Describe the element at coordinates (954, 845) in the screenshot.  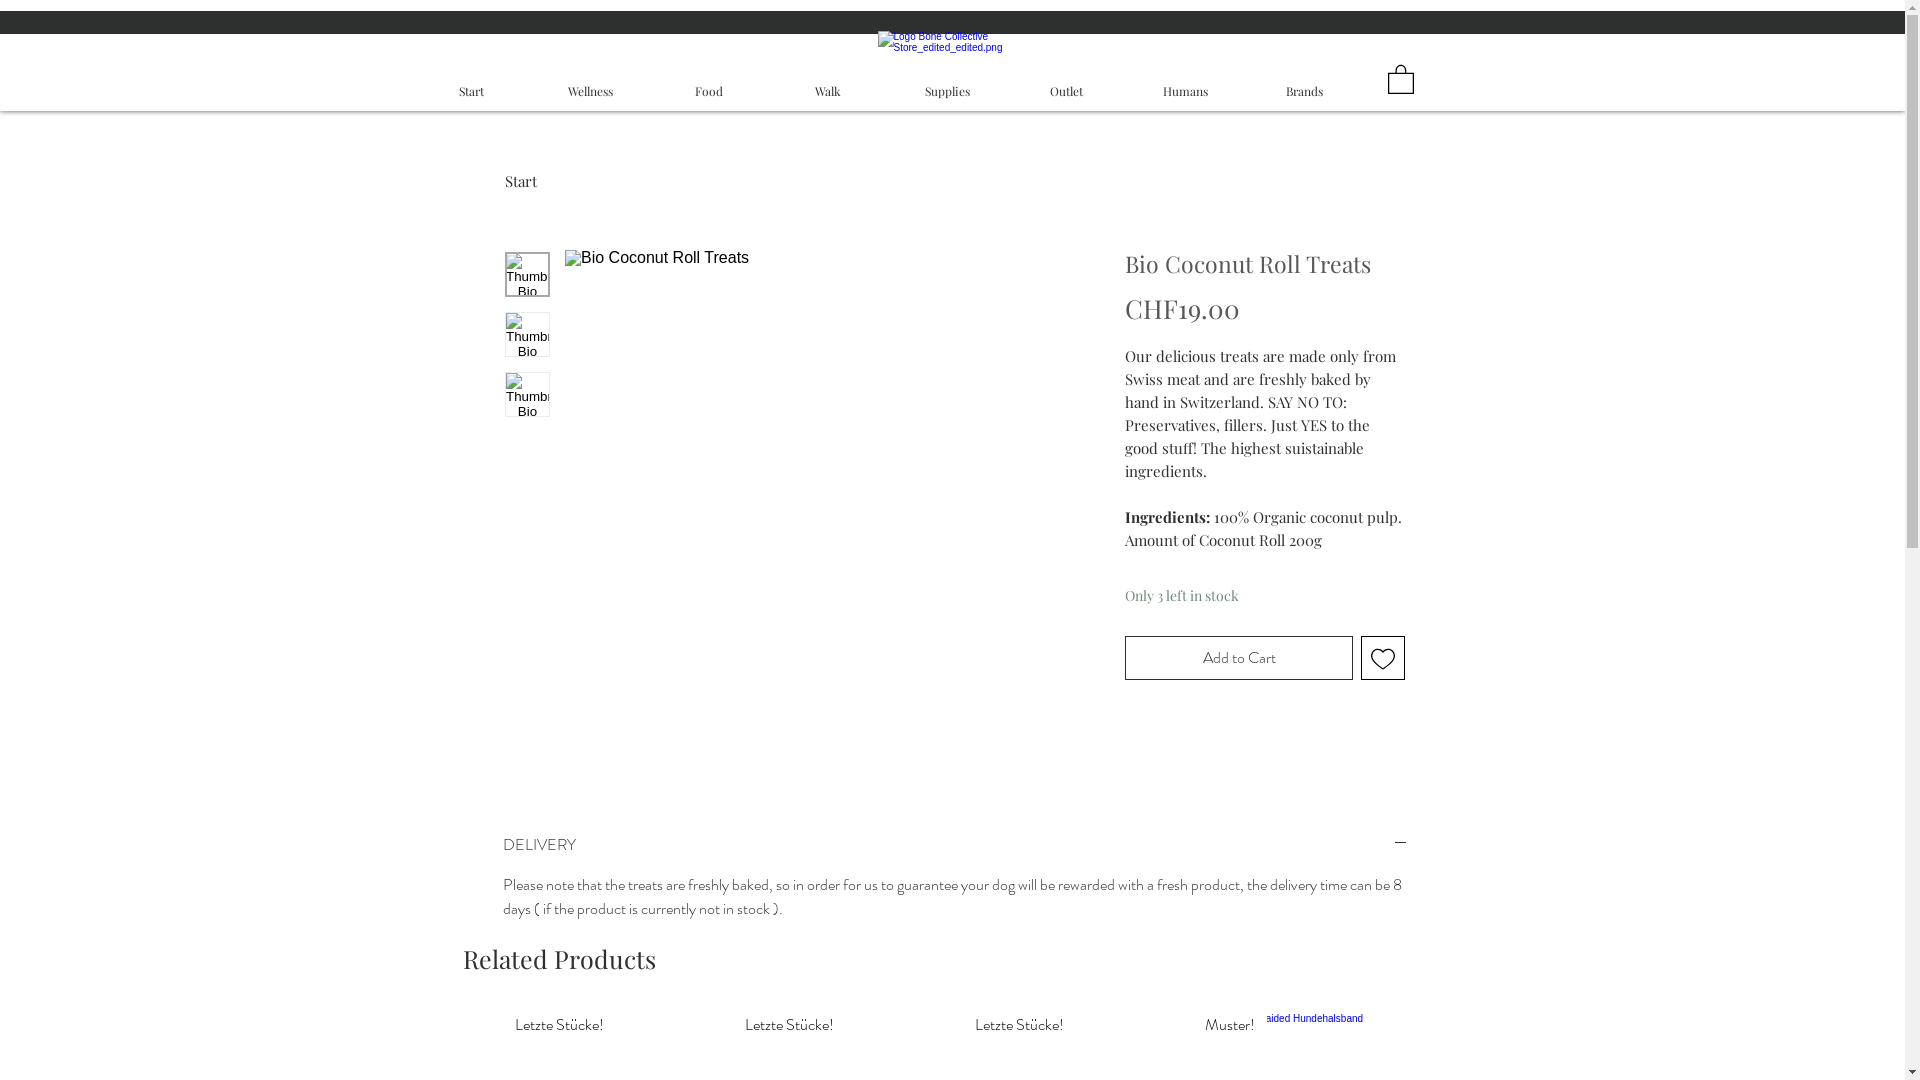
I see `DELIVERY` at that location.